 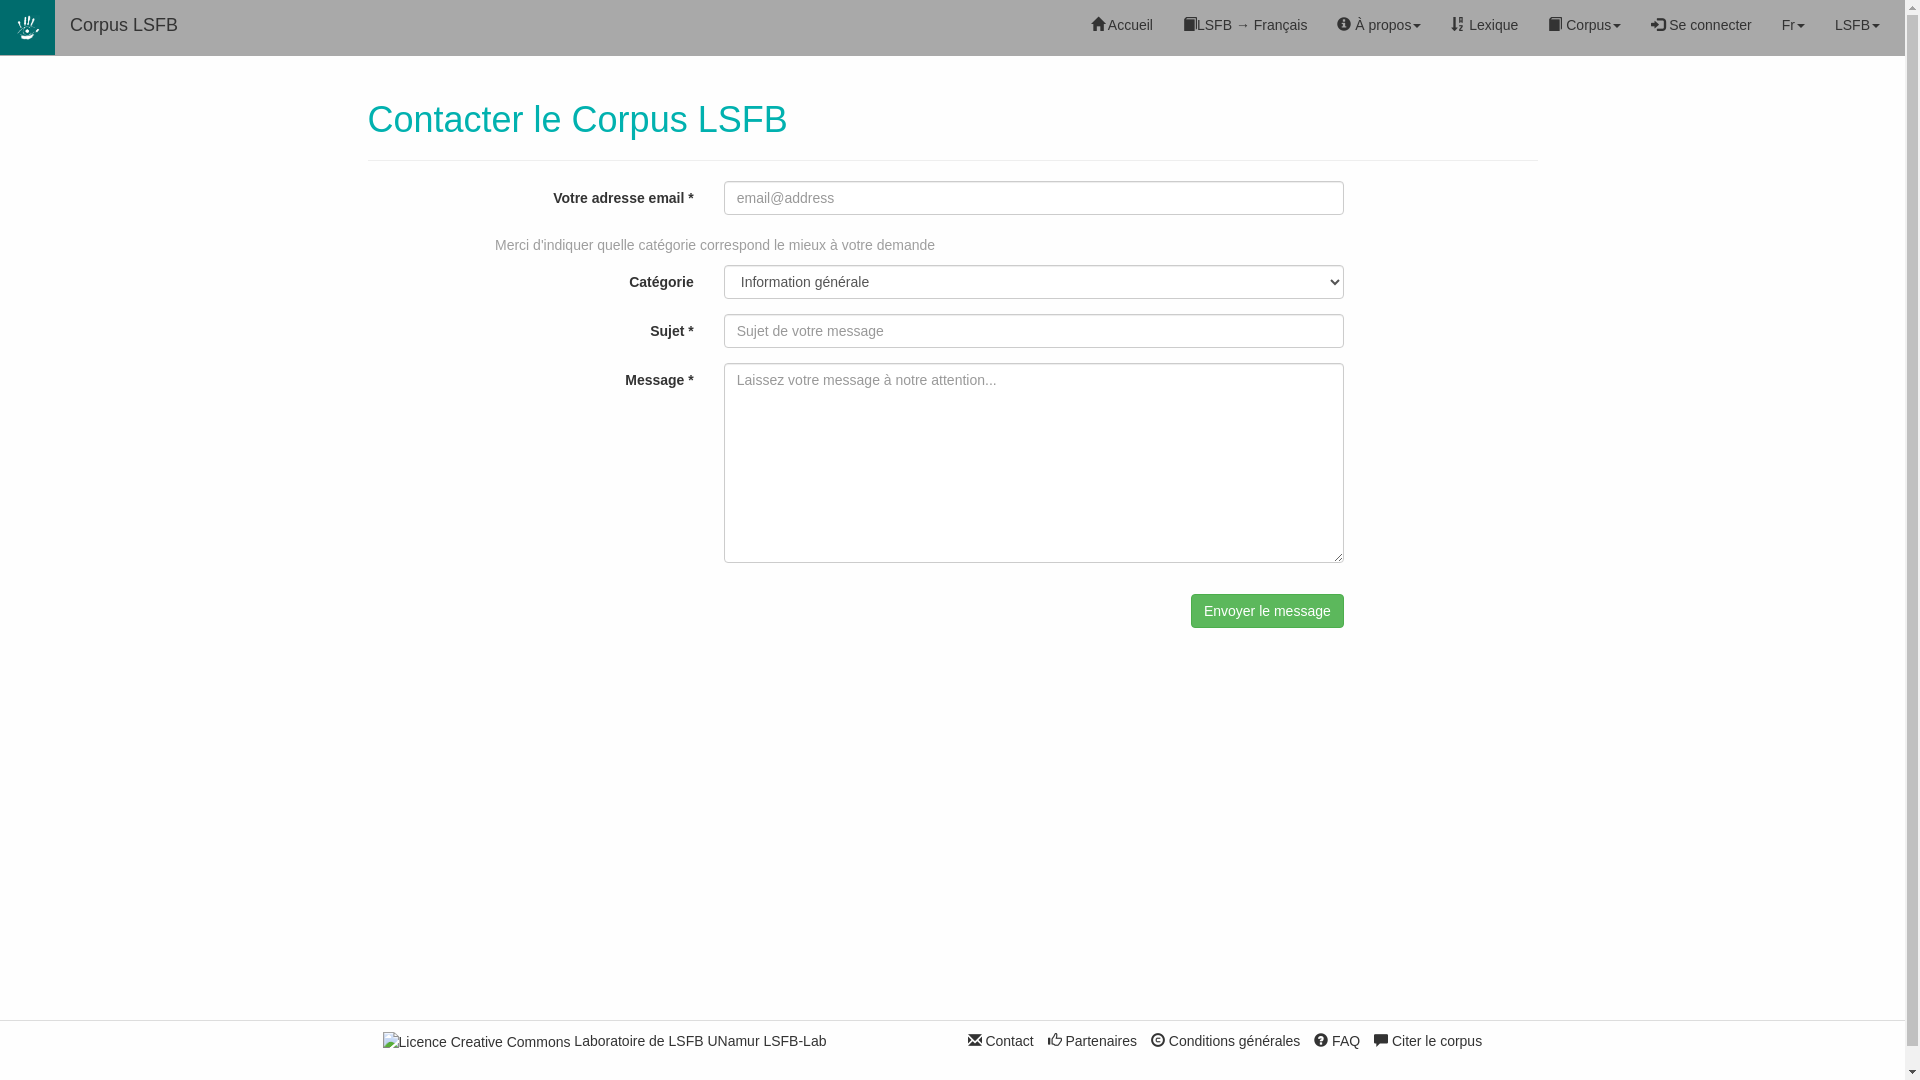 I want to click on FAQ, so click(x=1337, y=1041).